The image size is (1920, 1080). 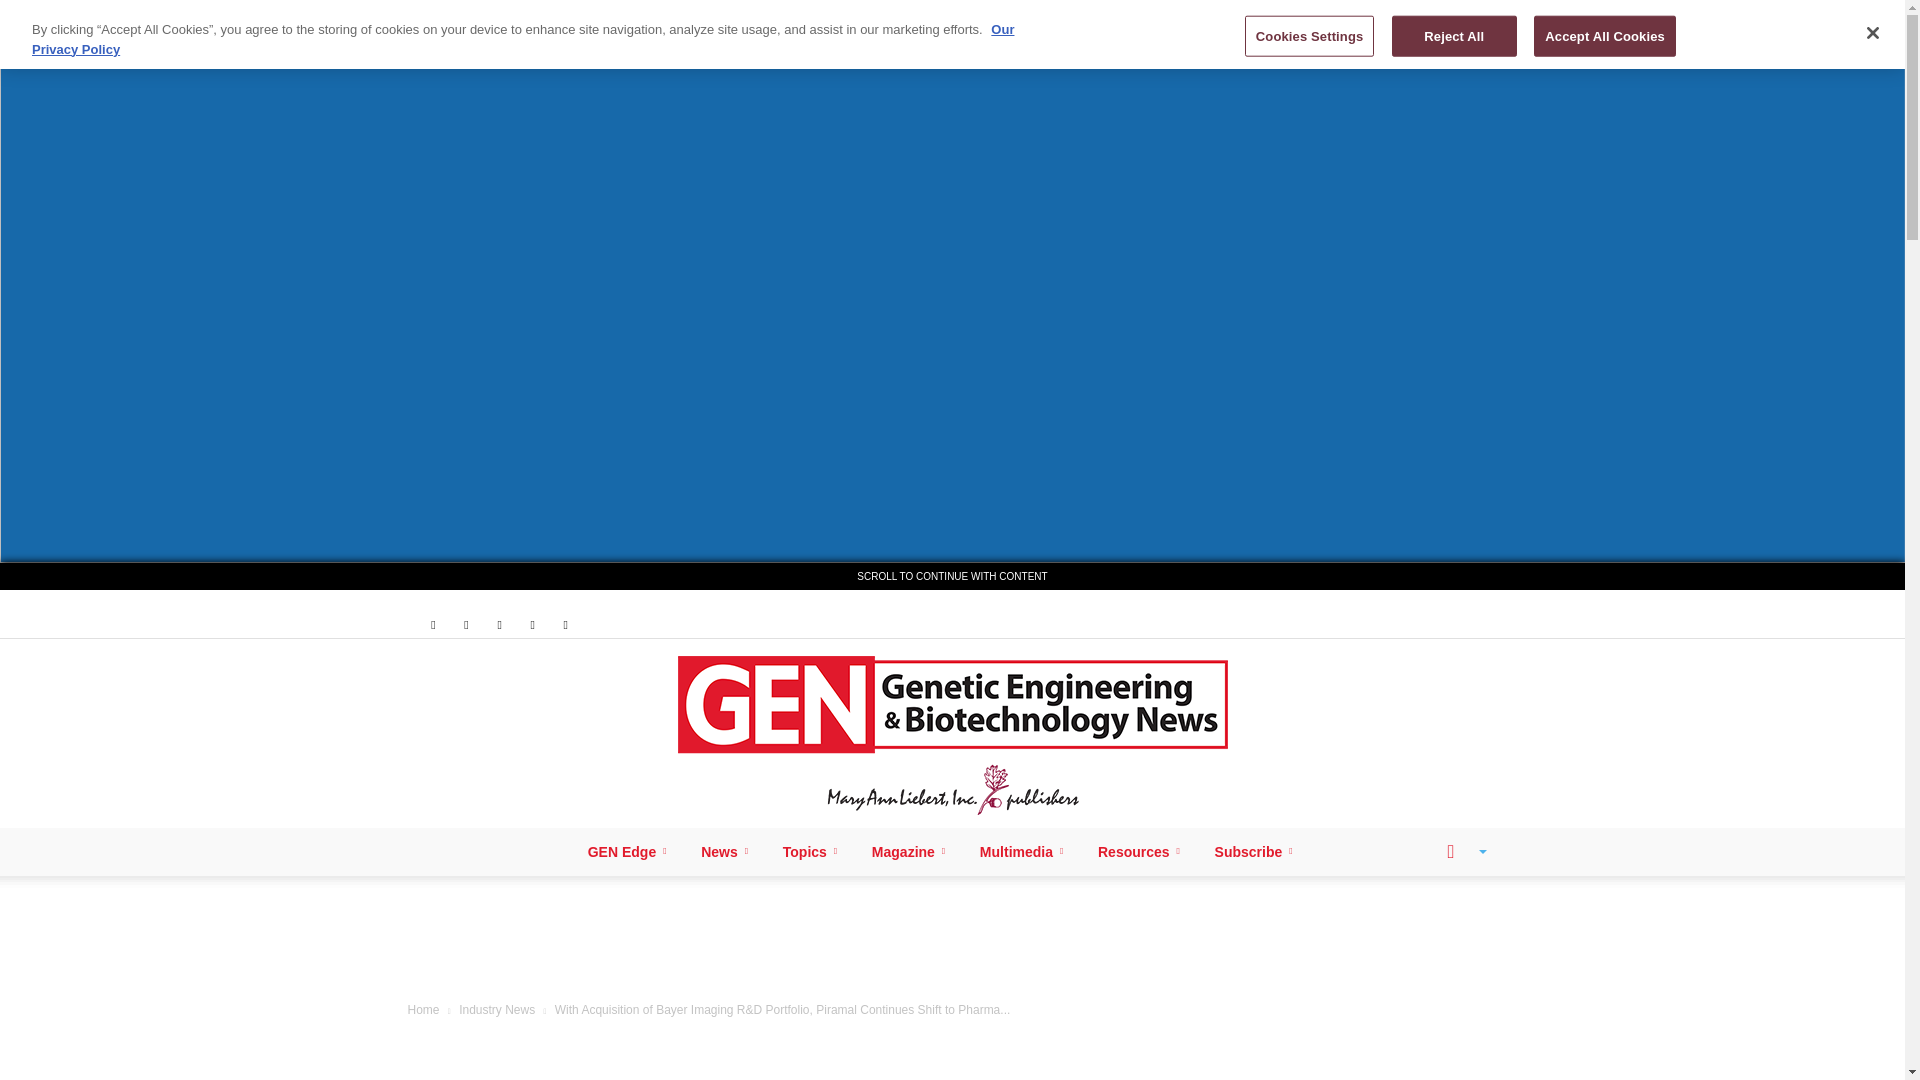 What do you see at coordinates (466, 624) in the screenshot?
I see `Linkedin` at bounding box center [466, 624].